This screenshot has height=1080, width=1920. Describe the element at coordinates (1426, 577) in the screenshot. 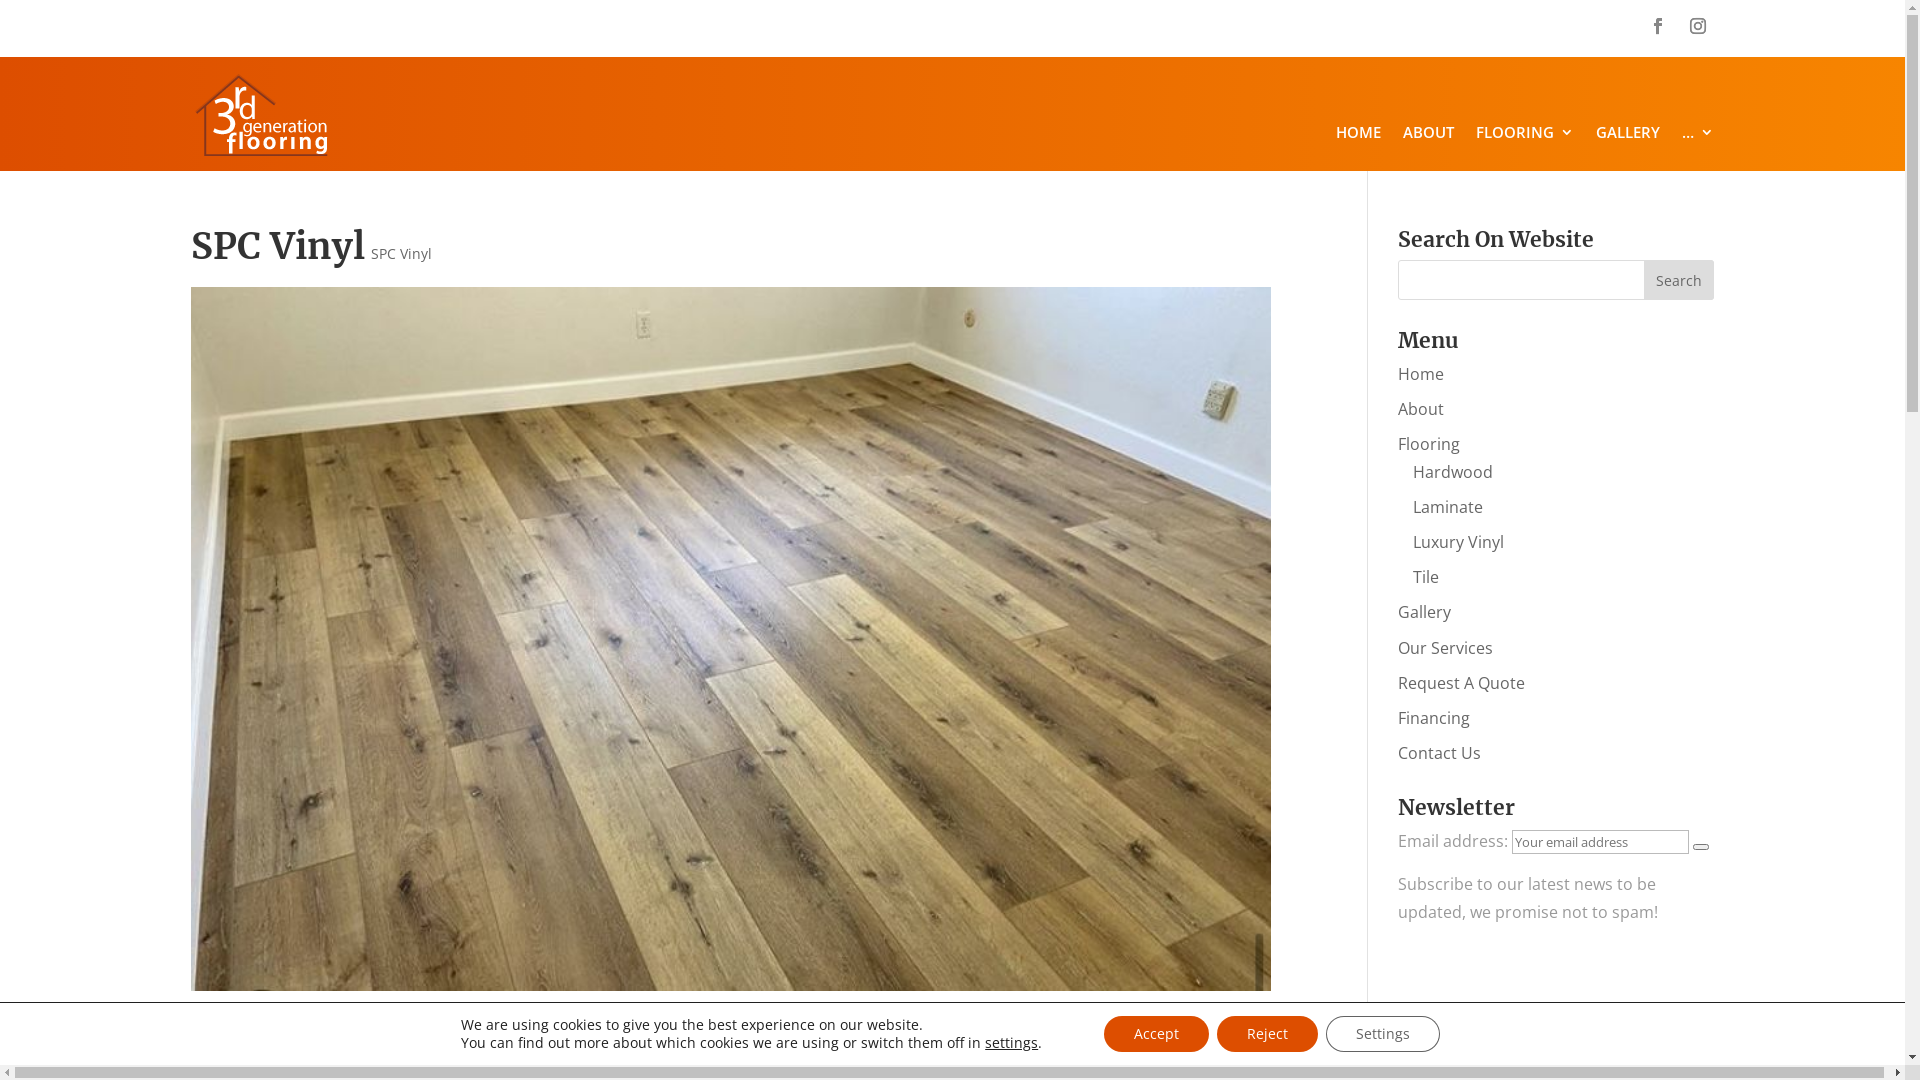

I see `Tile` at that location.